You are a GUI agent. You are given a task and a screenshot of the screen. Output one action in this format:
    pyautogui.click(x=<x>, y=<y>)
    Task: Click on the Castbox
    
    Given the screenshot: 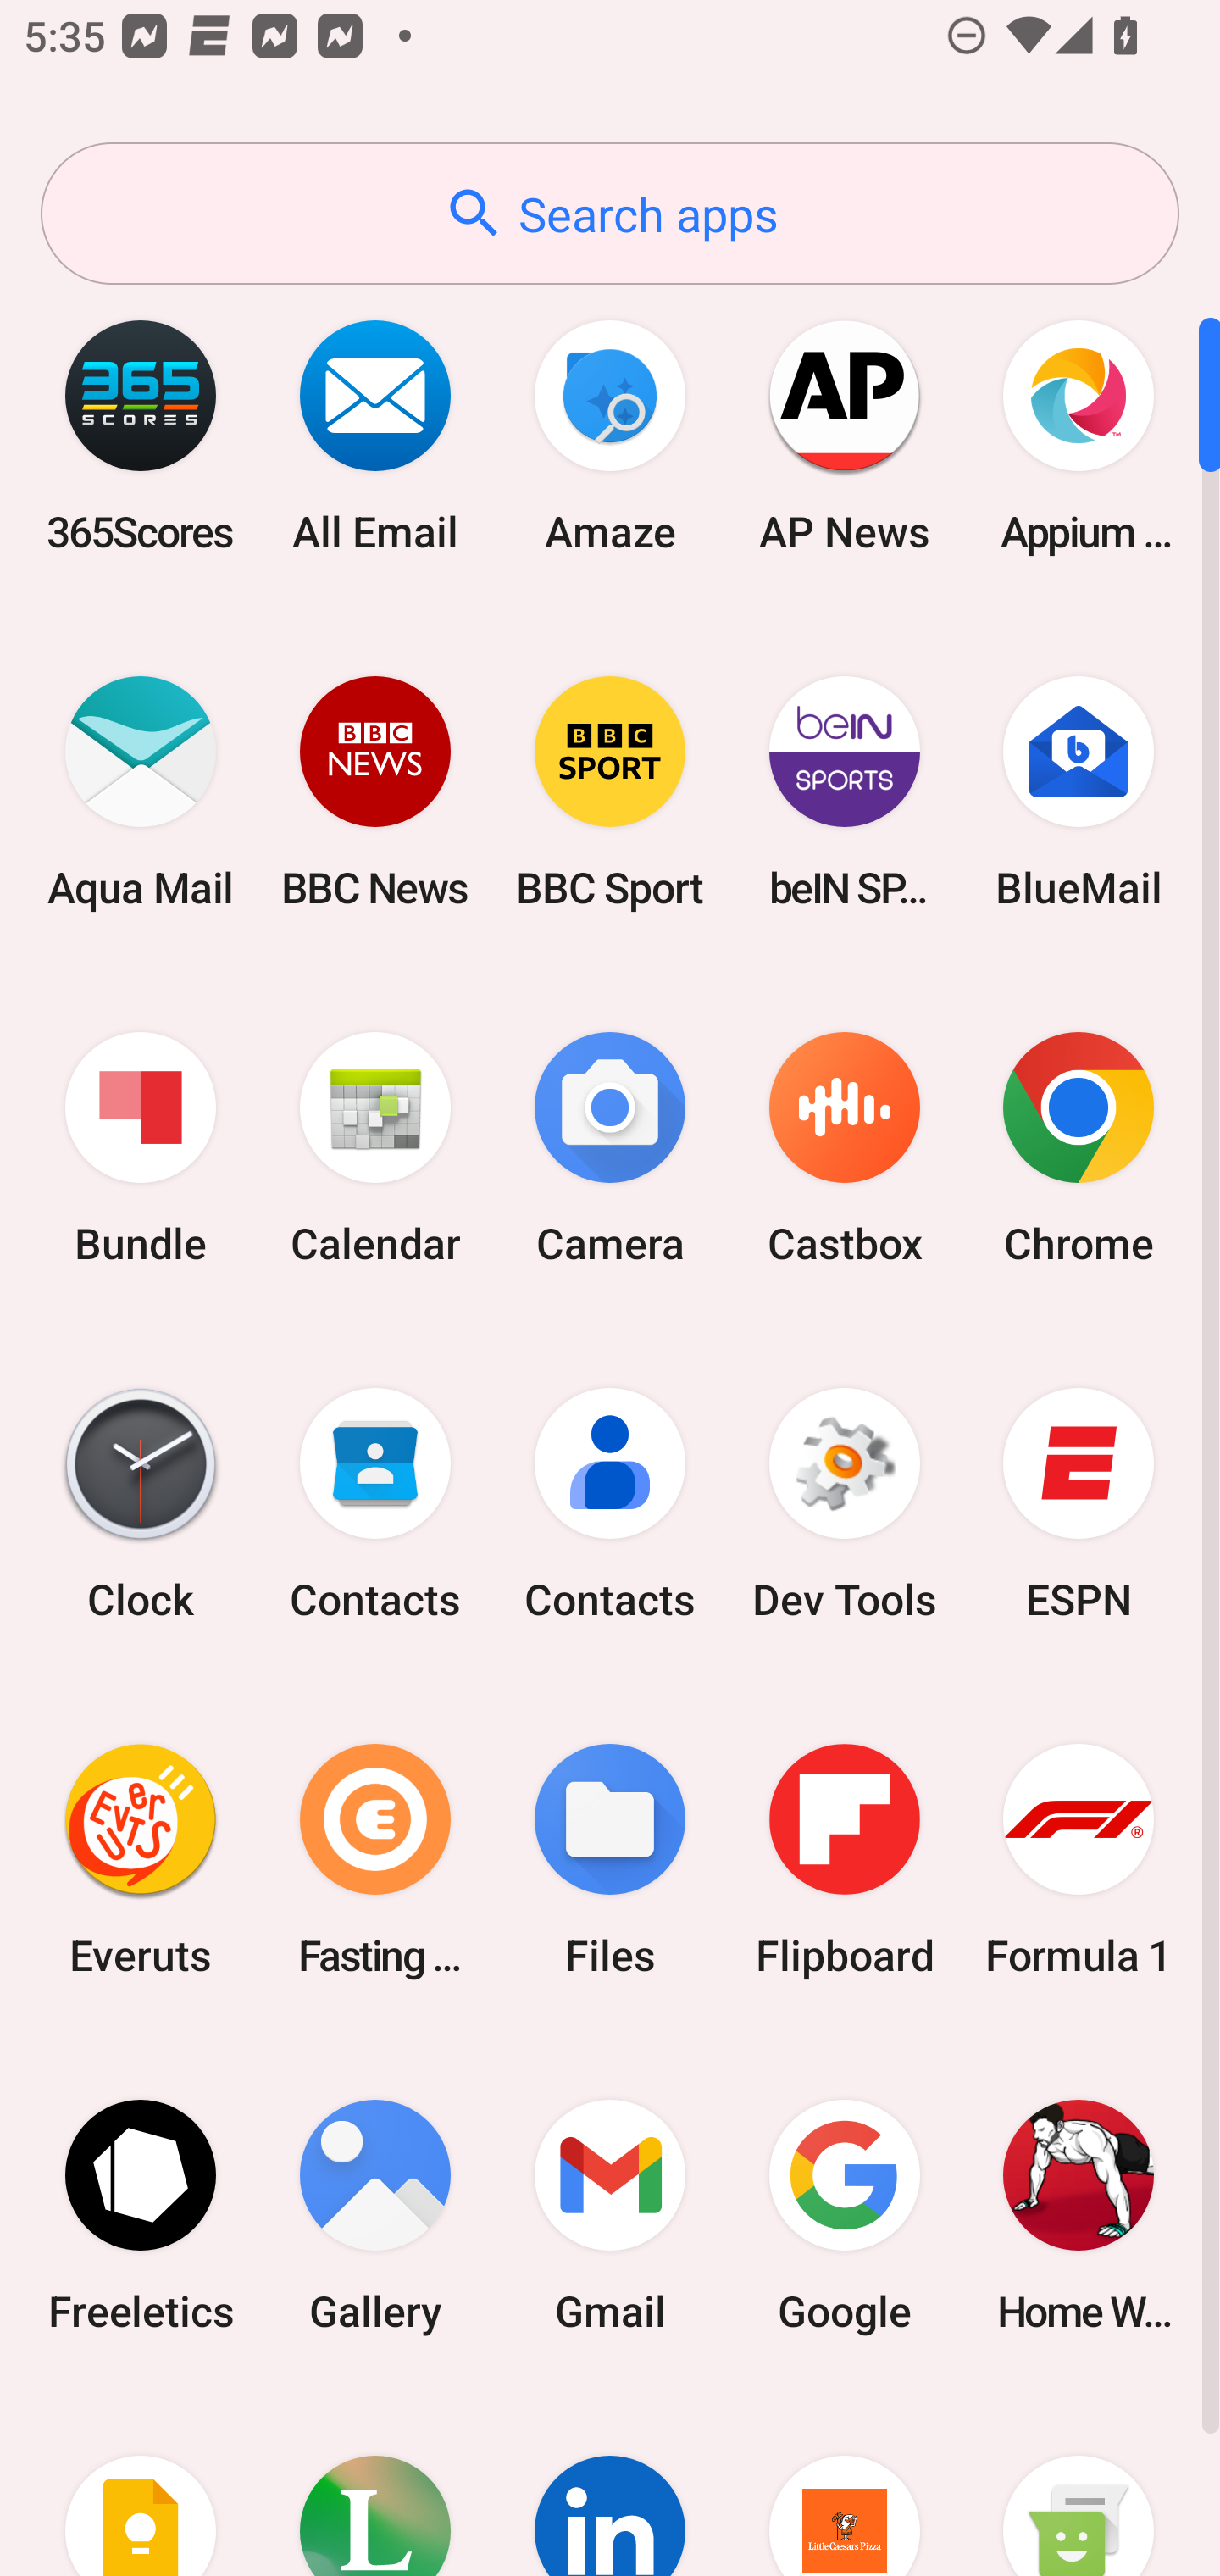 What is the action you would take?
    pyautogui.click(x=844, y=1149)
    